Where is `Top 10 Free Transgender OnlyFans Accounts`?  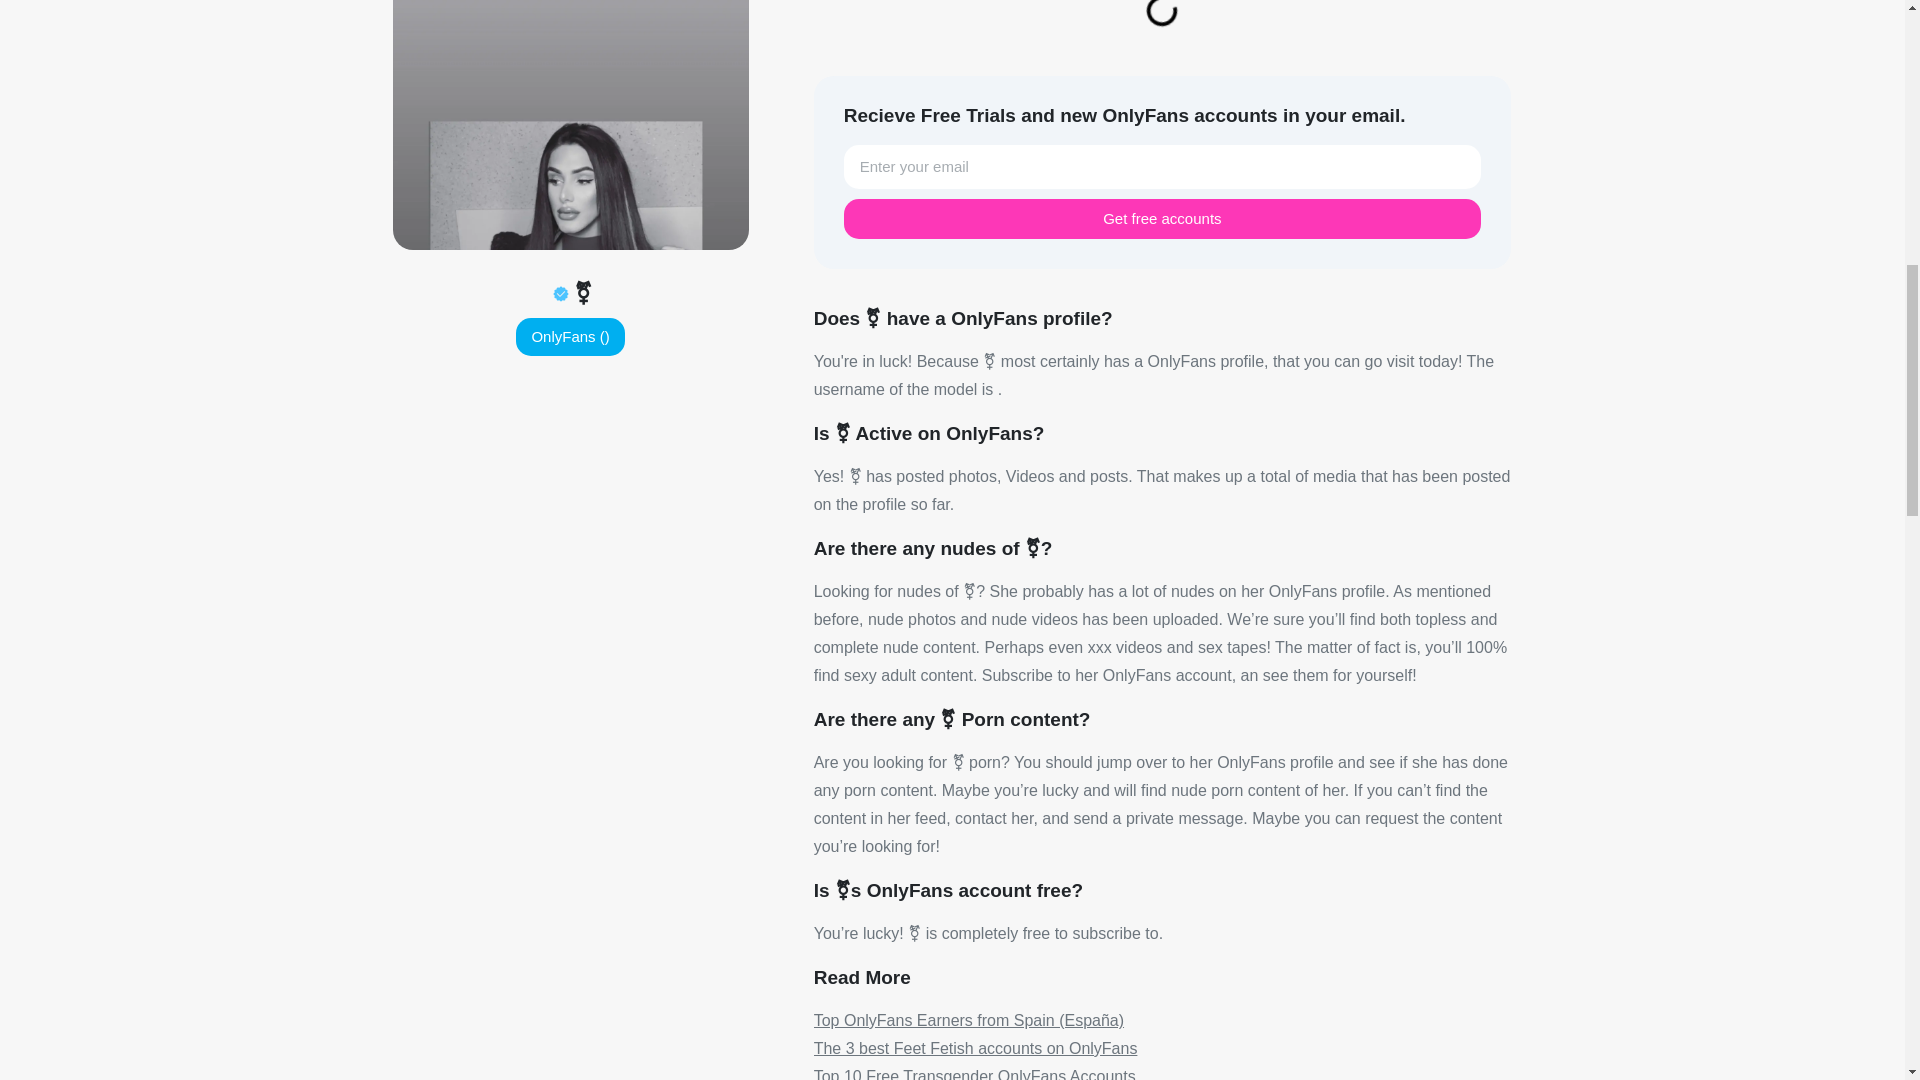 Top 10 Free Transgender OnlyFans Accounts is located at coordinates (975, 1074).